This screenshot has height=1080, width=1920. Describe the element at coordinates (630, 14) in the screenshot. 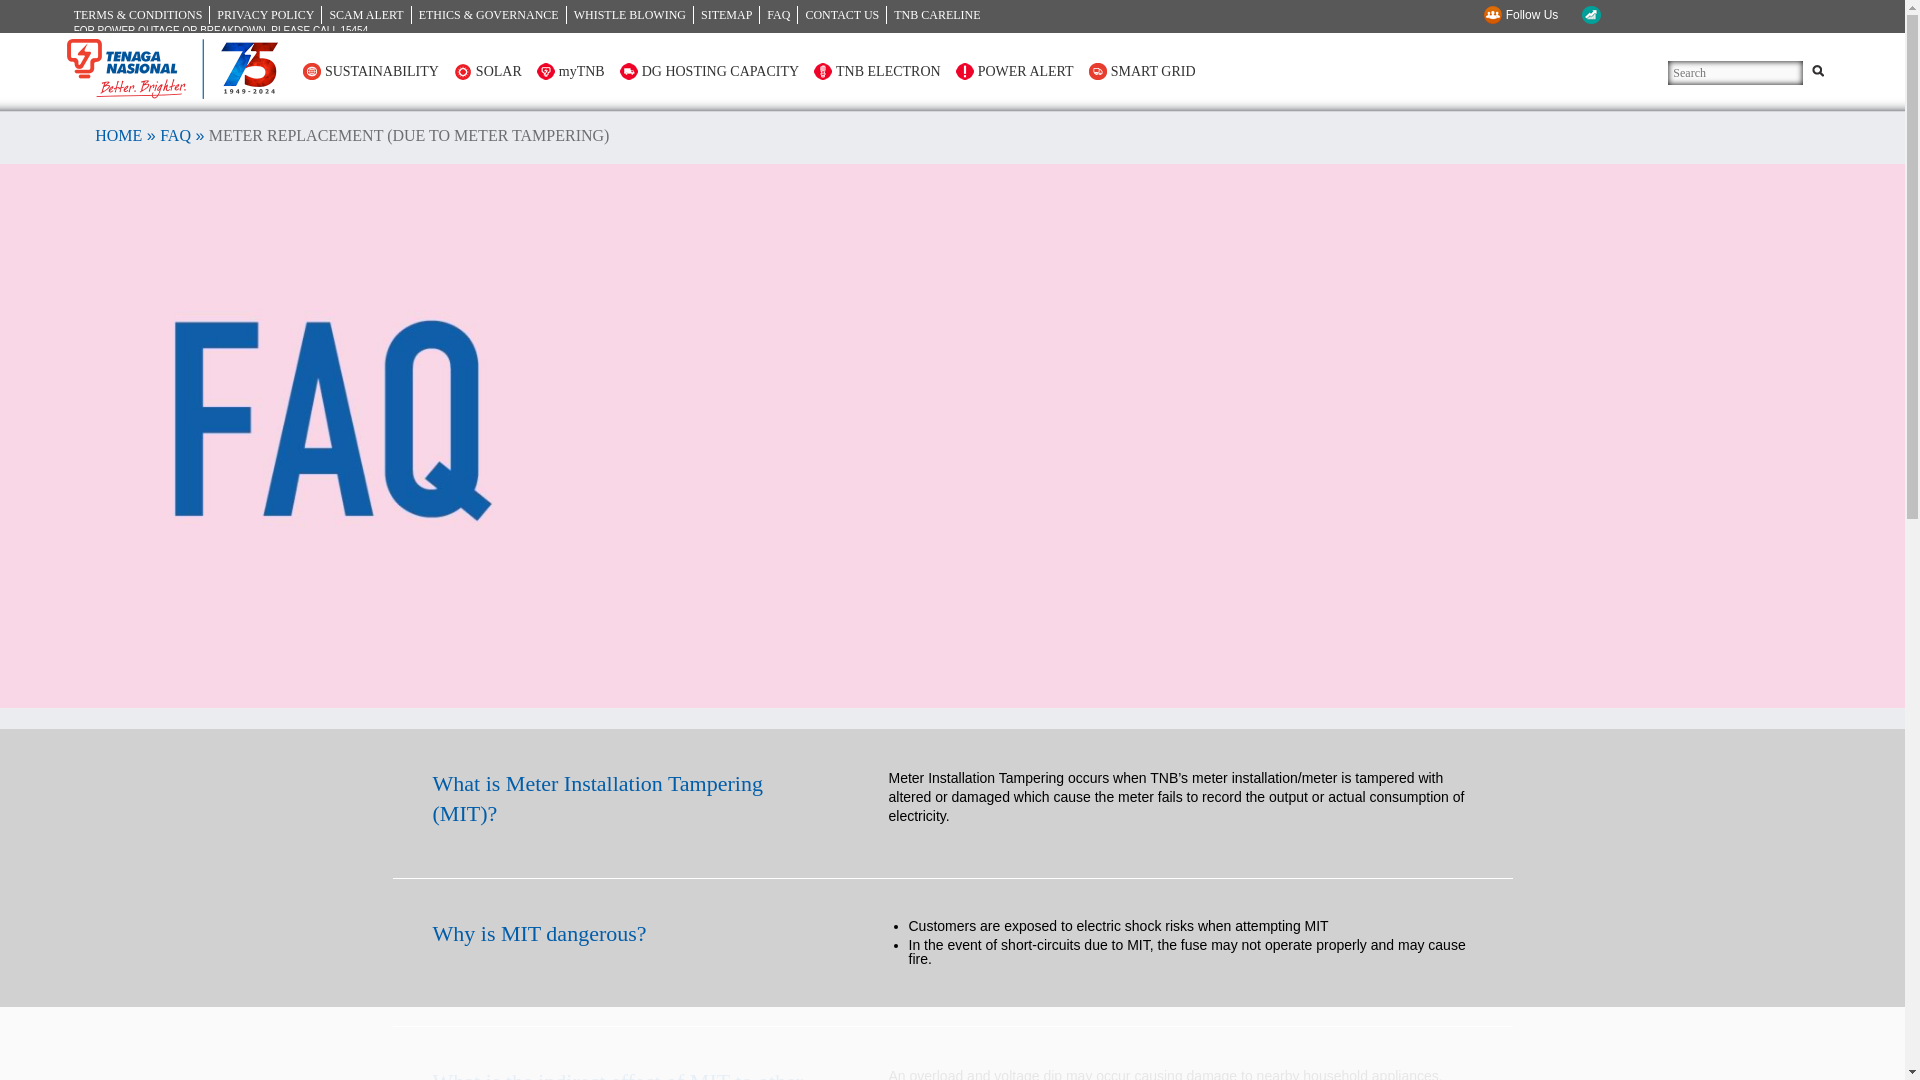

I see `WHISTLE BLOWING` at that location.